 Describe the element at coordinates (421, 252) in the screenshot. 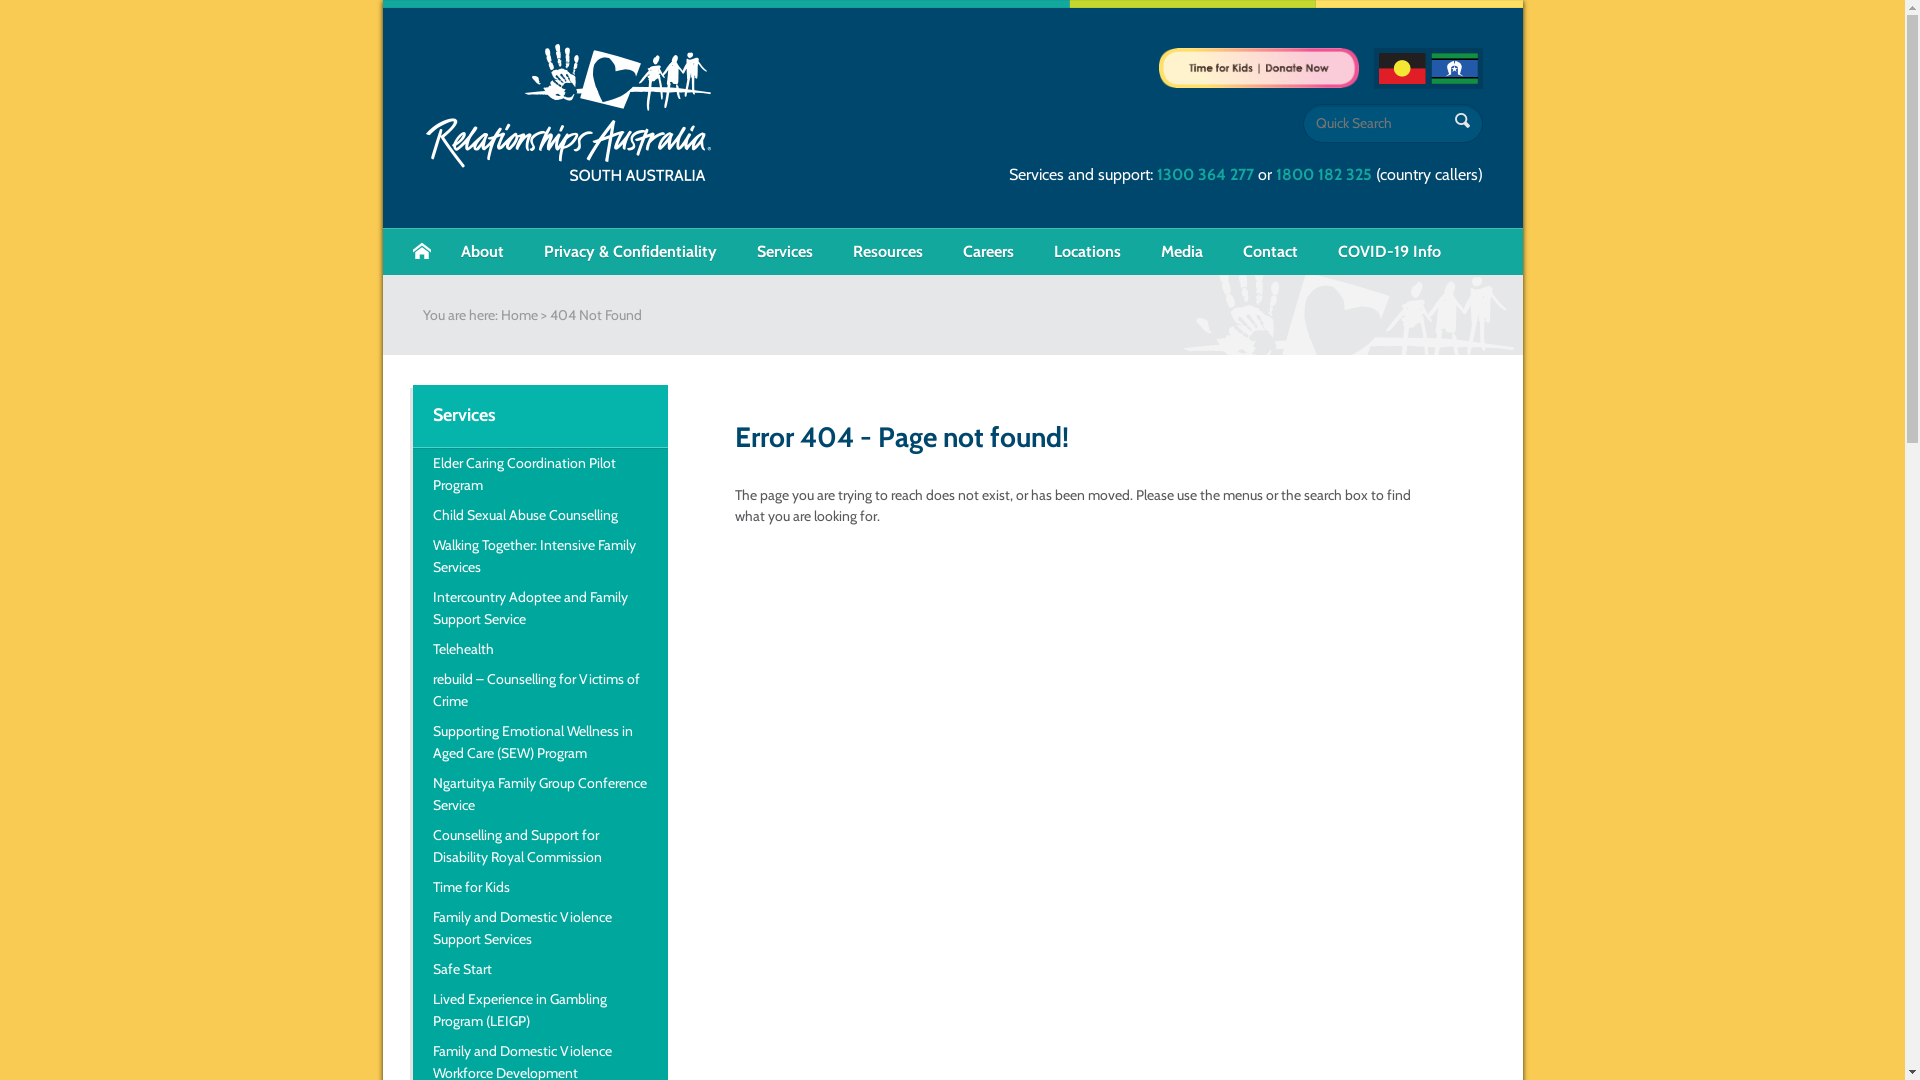

I see `RASA Home Page` at that location.